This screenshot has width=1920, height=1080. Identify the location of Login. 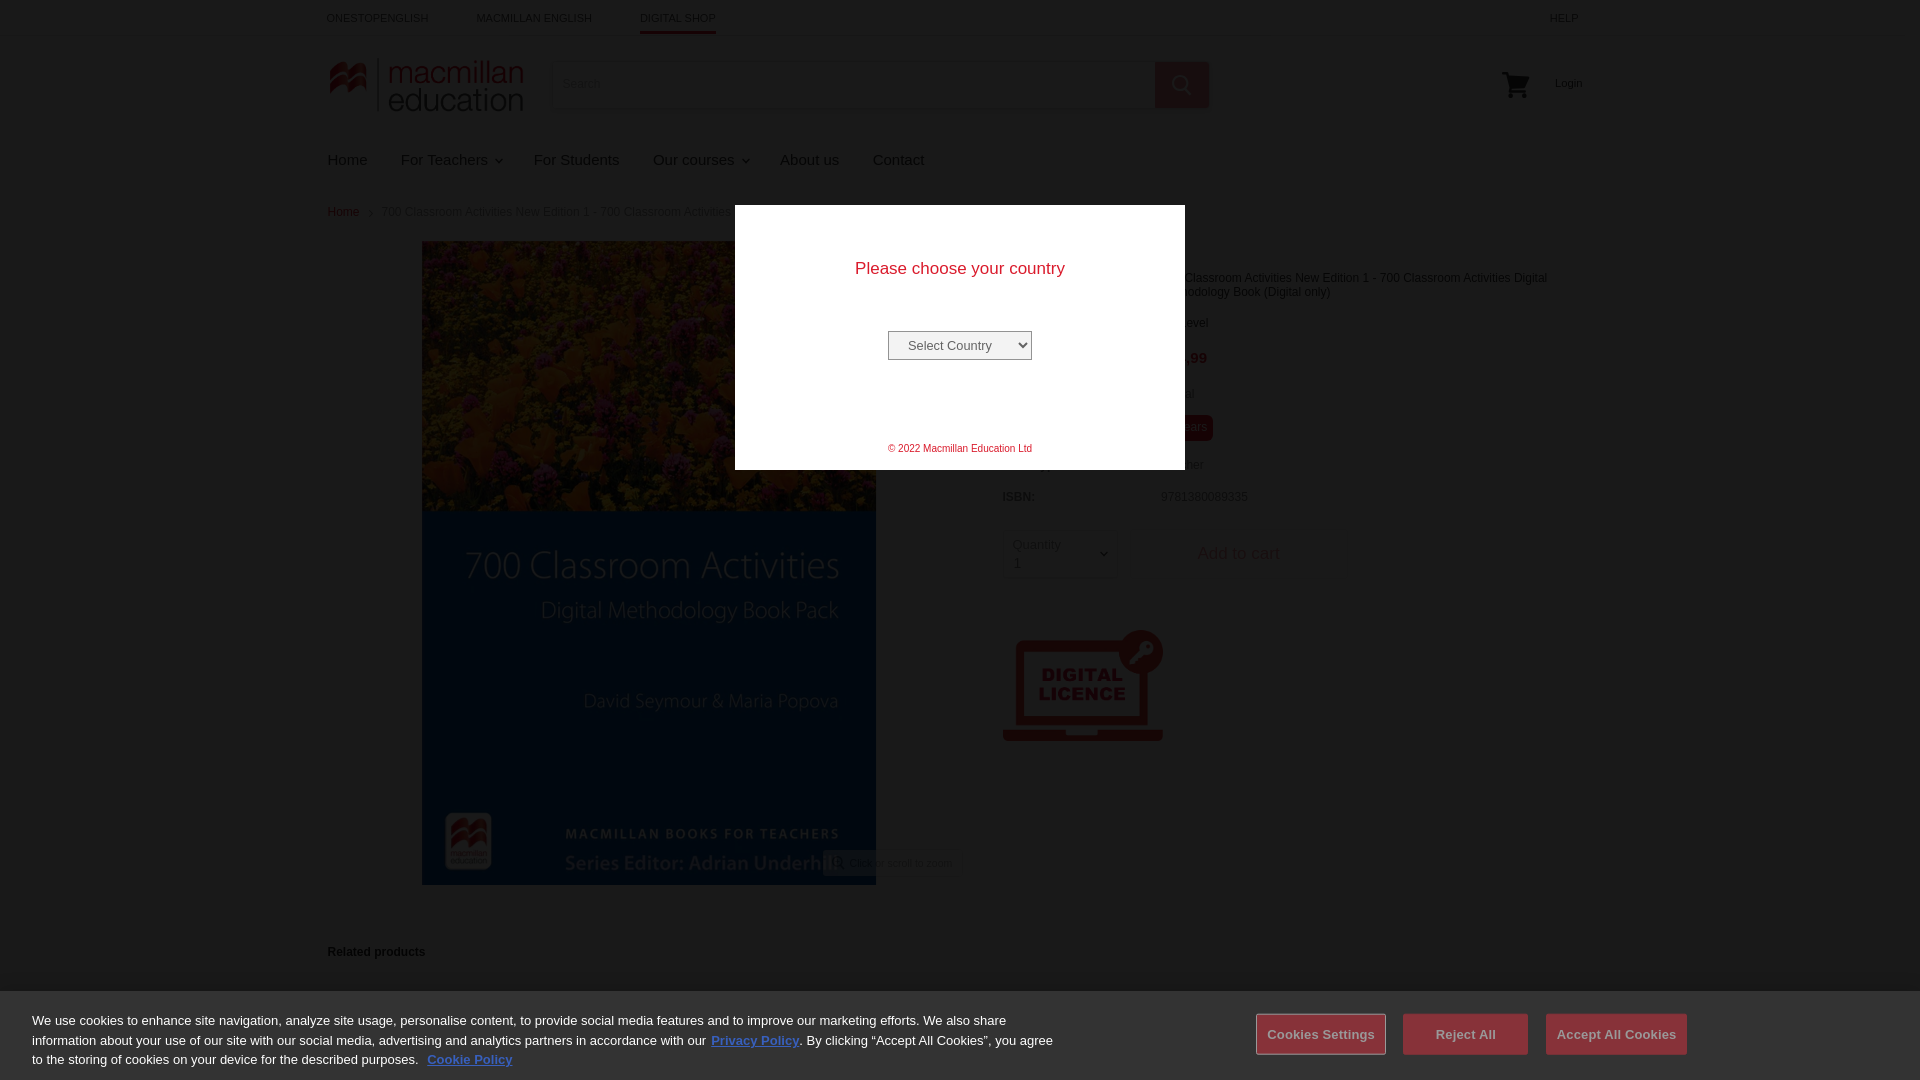
(1569, 82).